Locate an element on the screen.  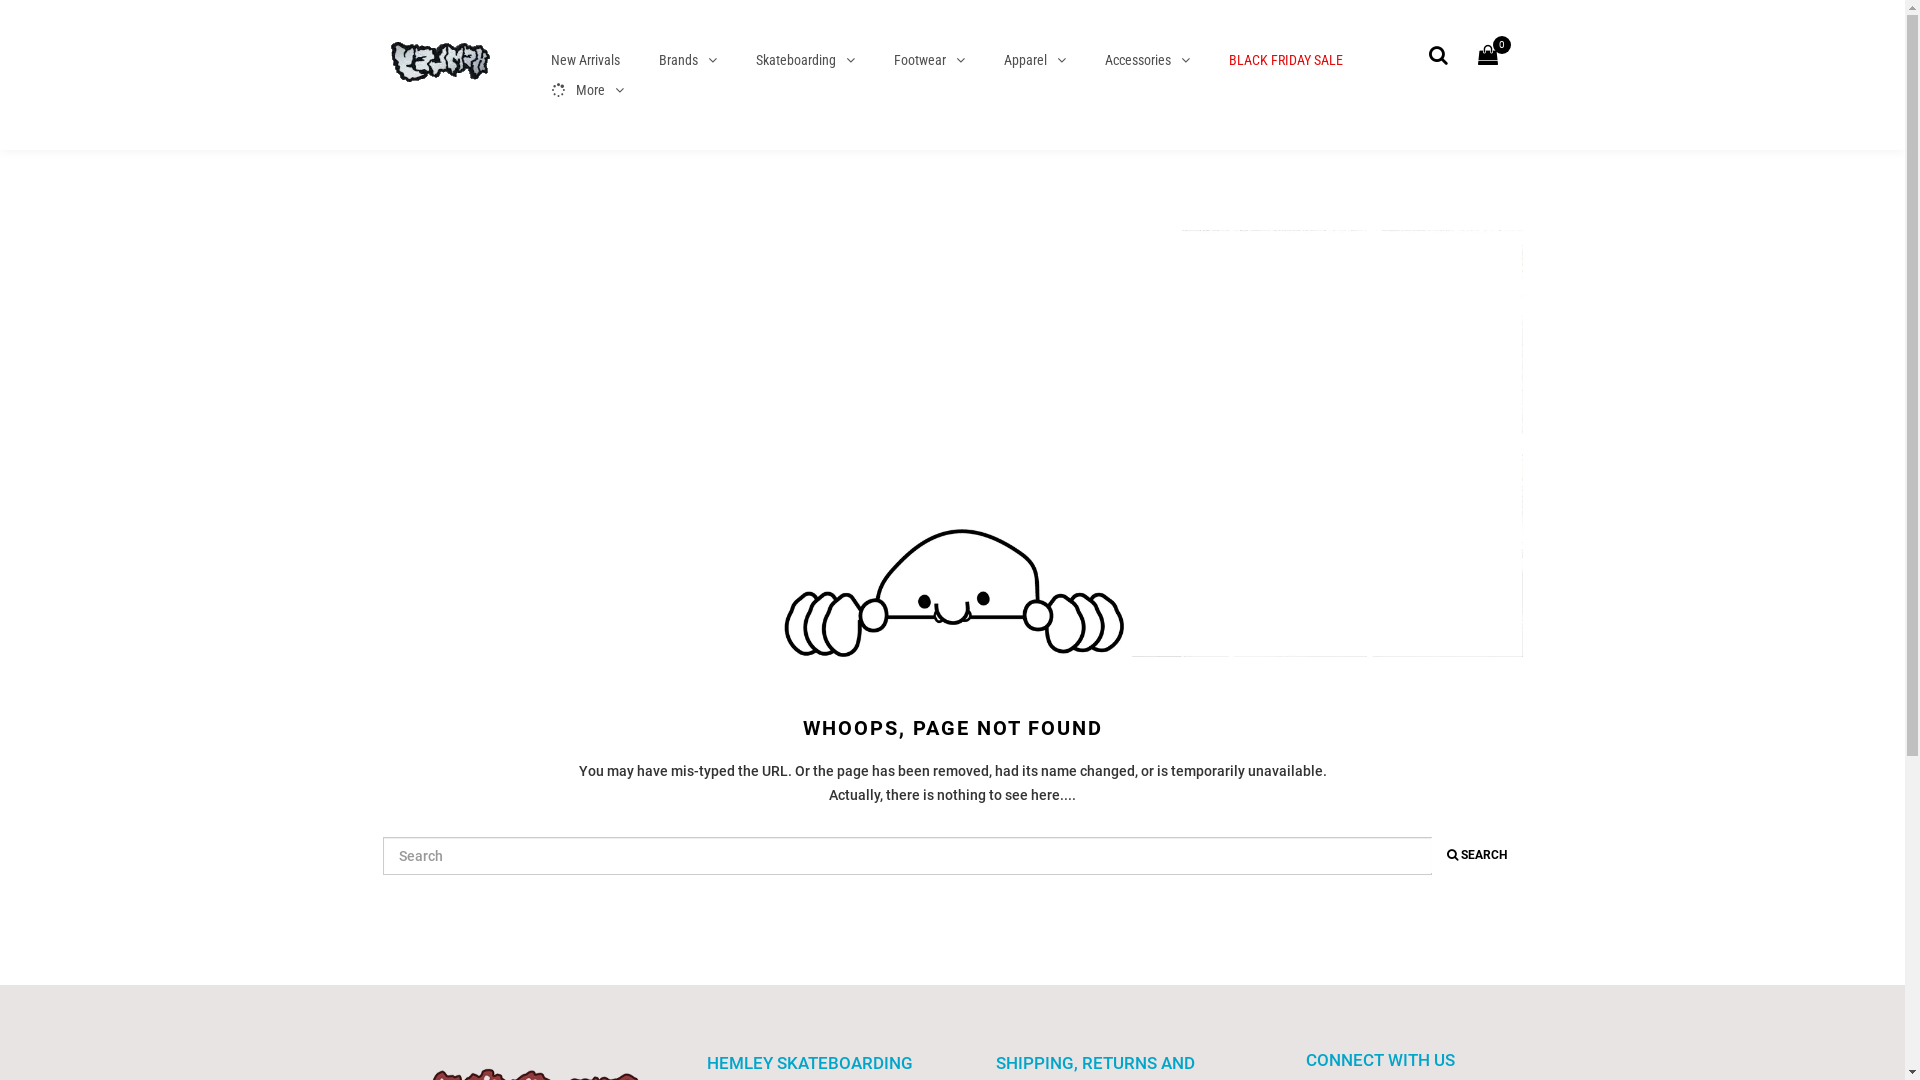
SEARCH is located at coordinates (1476, 856).